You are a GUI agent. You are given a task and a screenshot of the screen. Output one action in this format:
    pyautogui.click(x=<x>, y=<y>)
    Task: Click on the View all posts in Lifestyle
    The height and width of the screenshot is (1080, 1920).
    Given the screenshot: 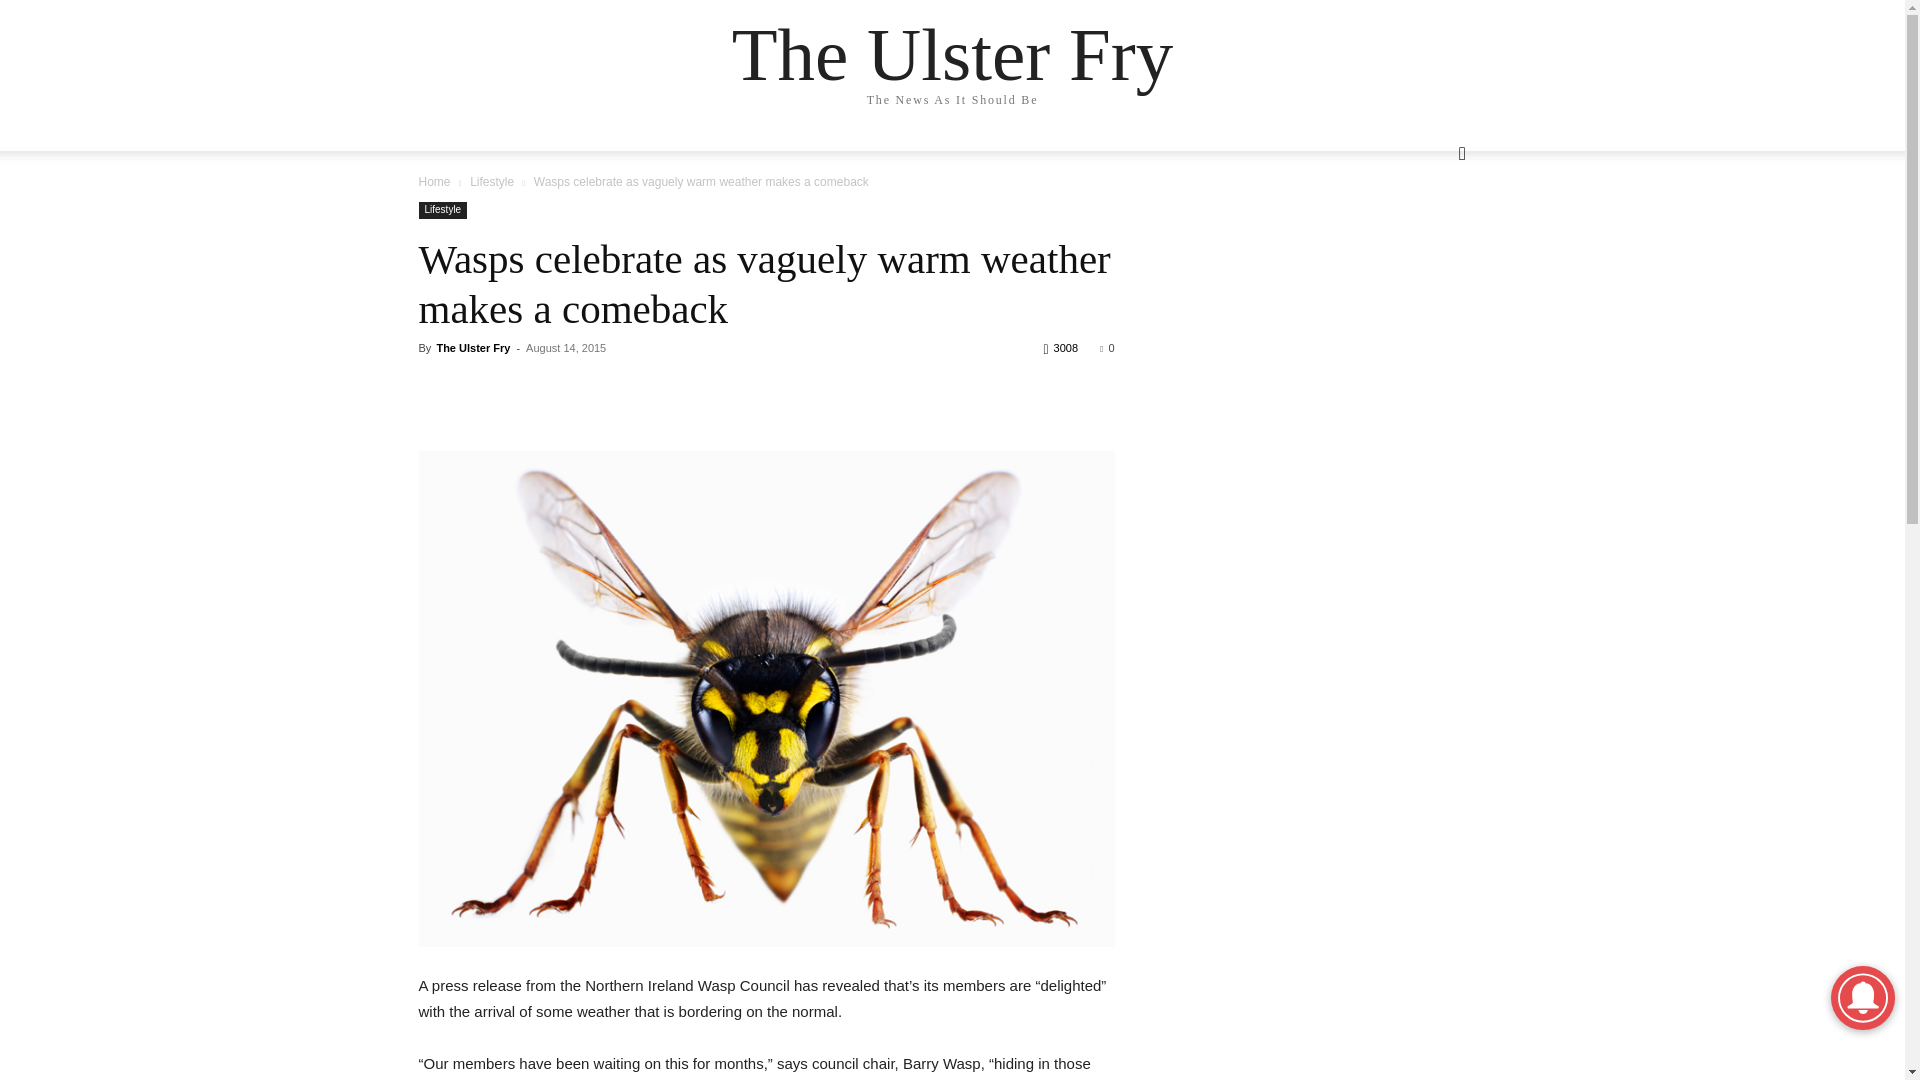 What is the action you would take?
    pyautogui.click(x=492, y=182)
    